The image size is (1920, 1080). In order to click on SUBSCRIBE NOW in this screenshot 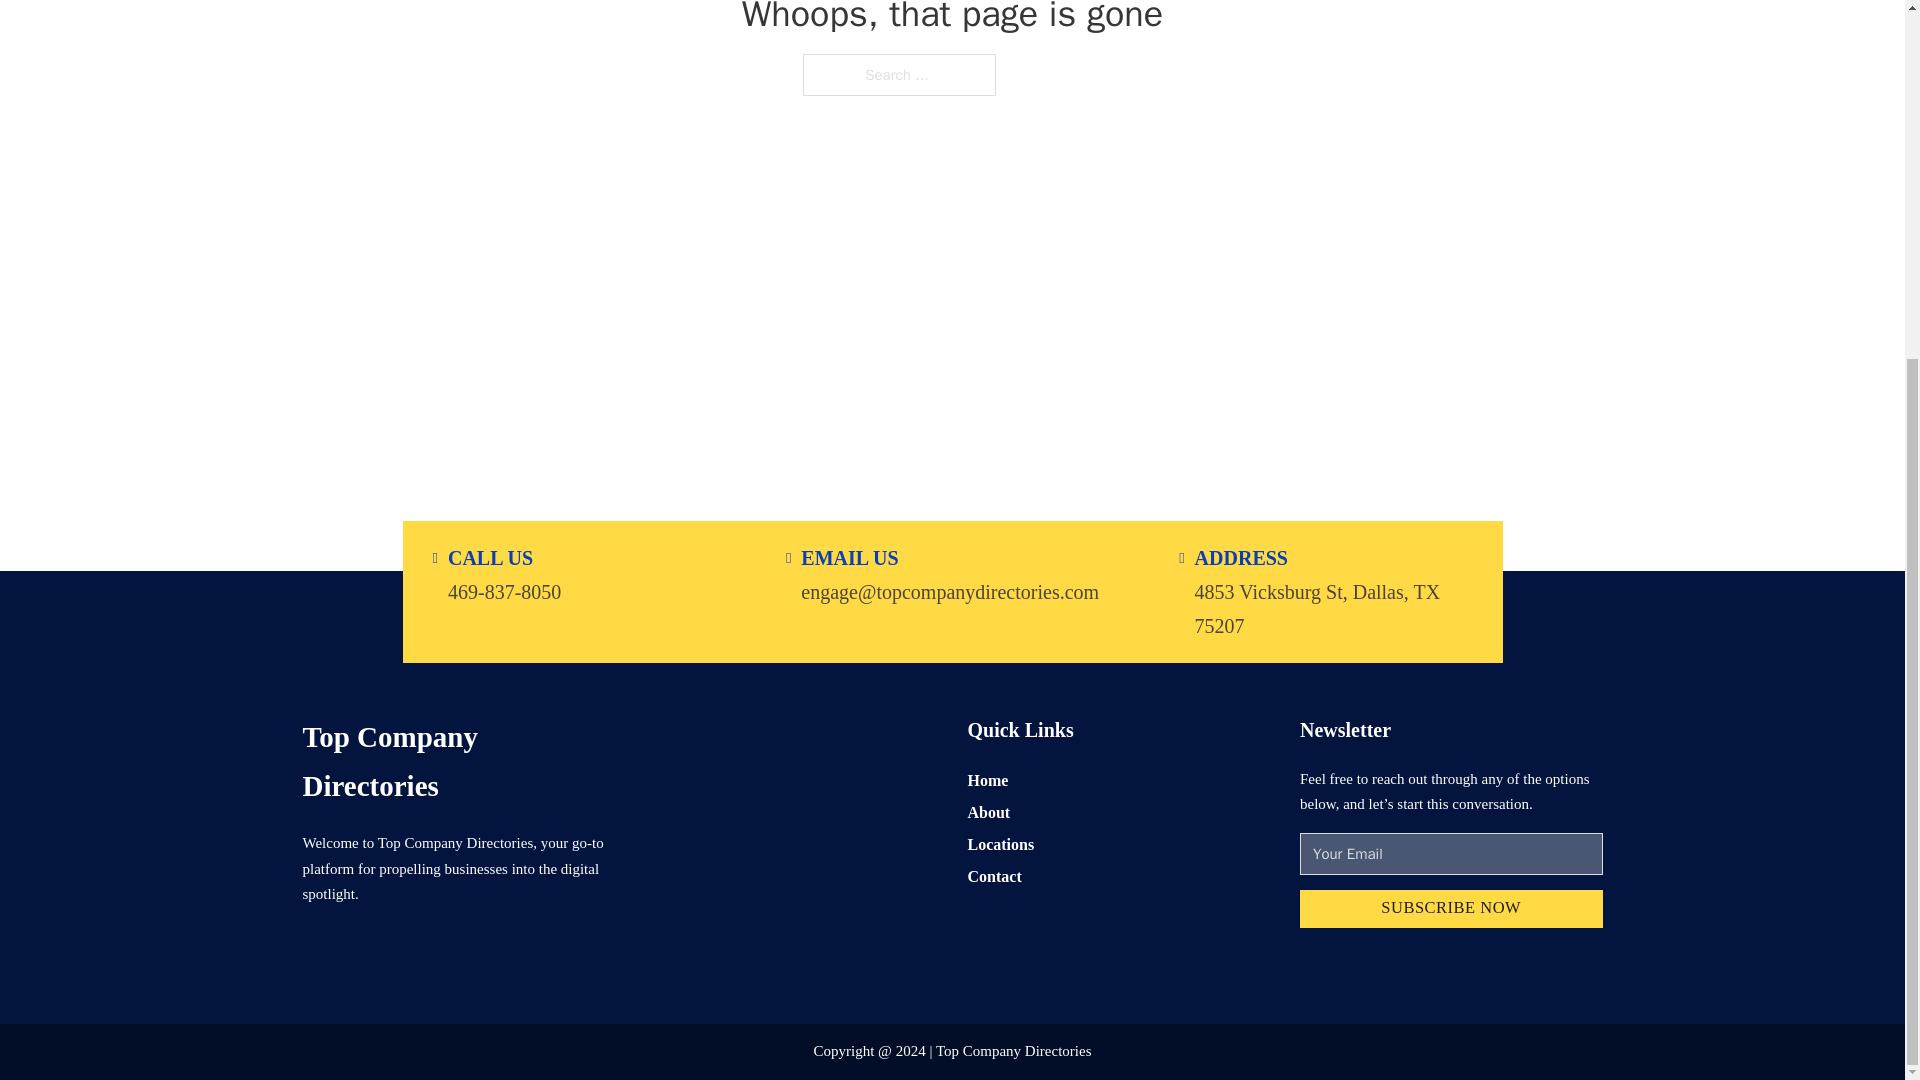, I will do `click(1451, 908)`.